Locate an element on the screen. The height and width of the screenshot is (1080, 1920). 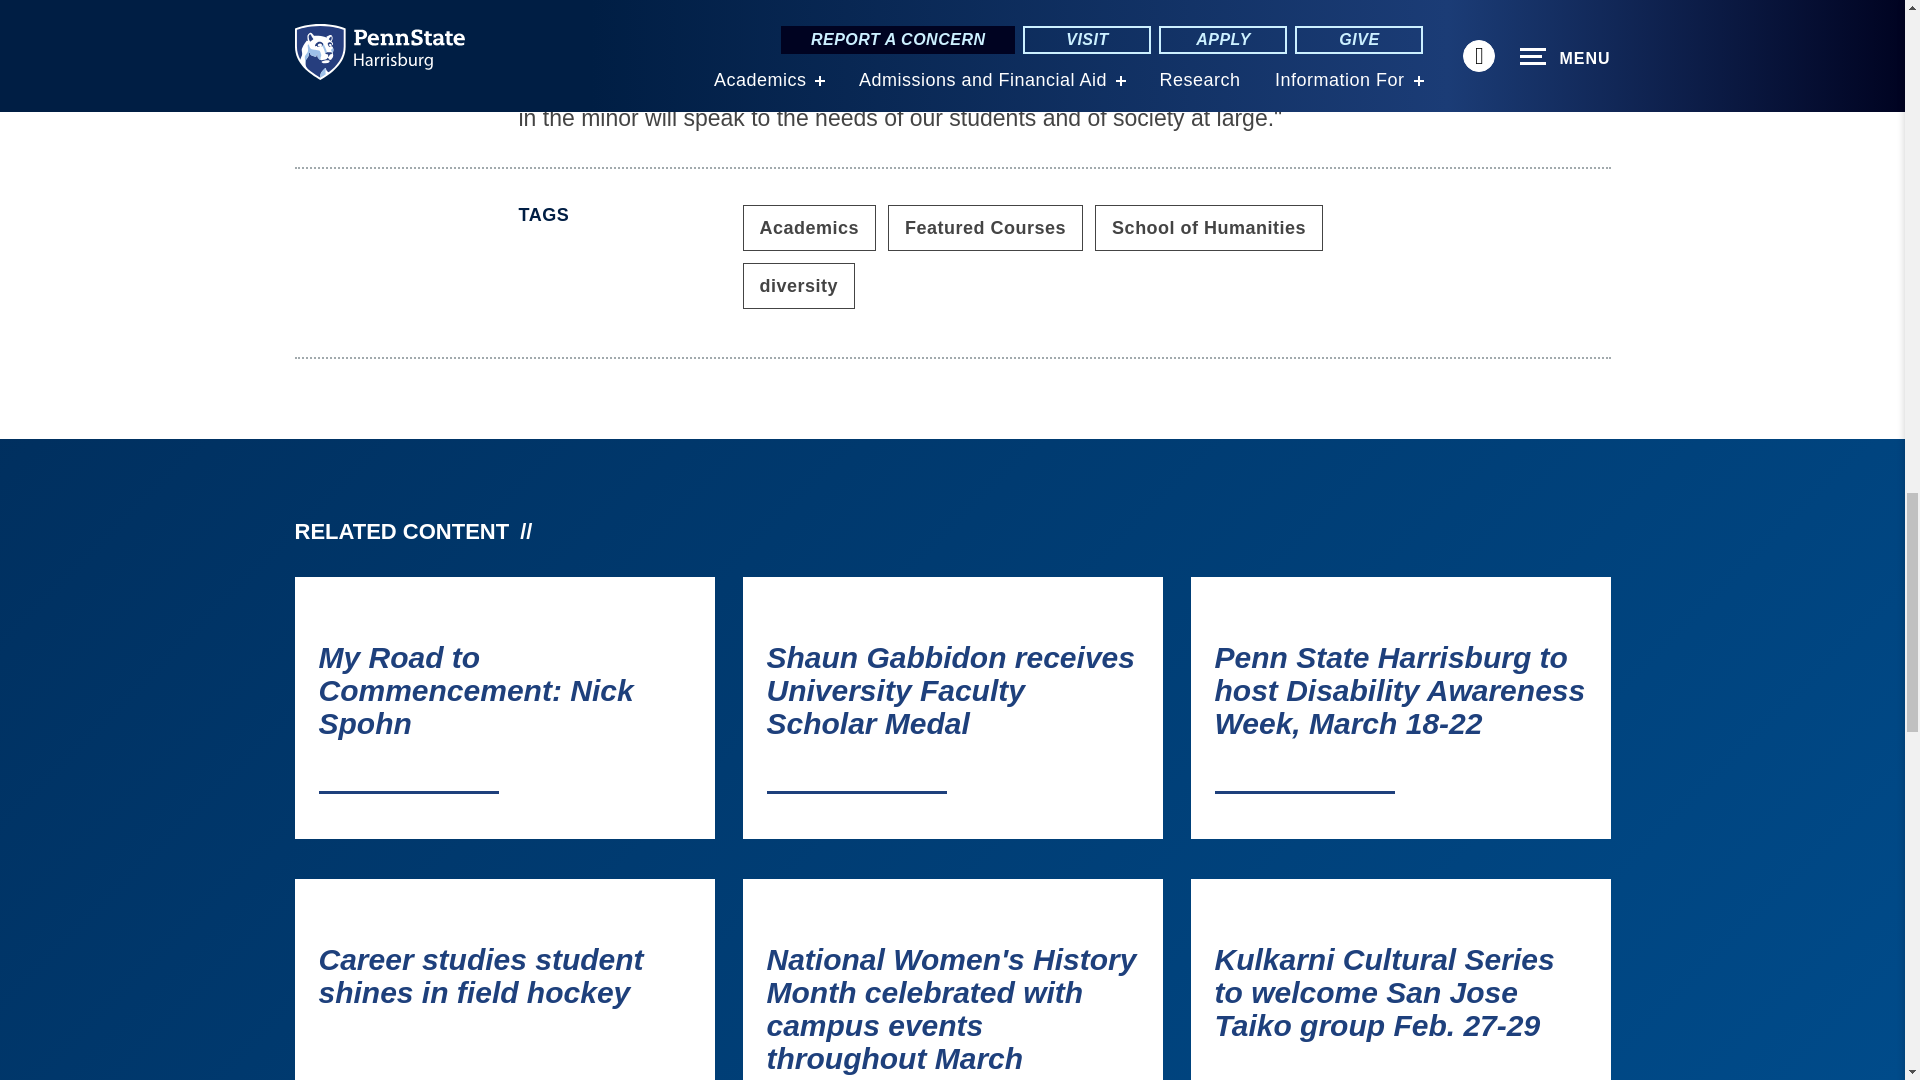
Content tagged with Academics is located at coordinates (808, 228).